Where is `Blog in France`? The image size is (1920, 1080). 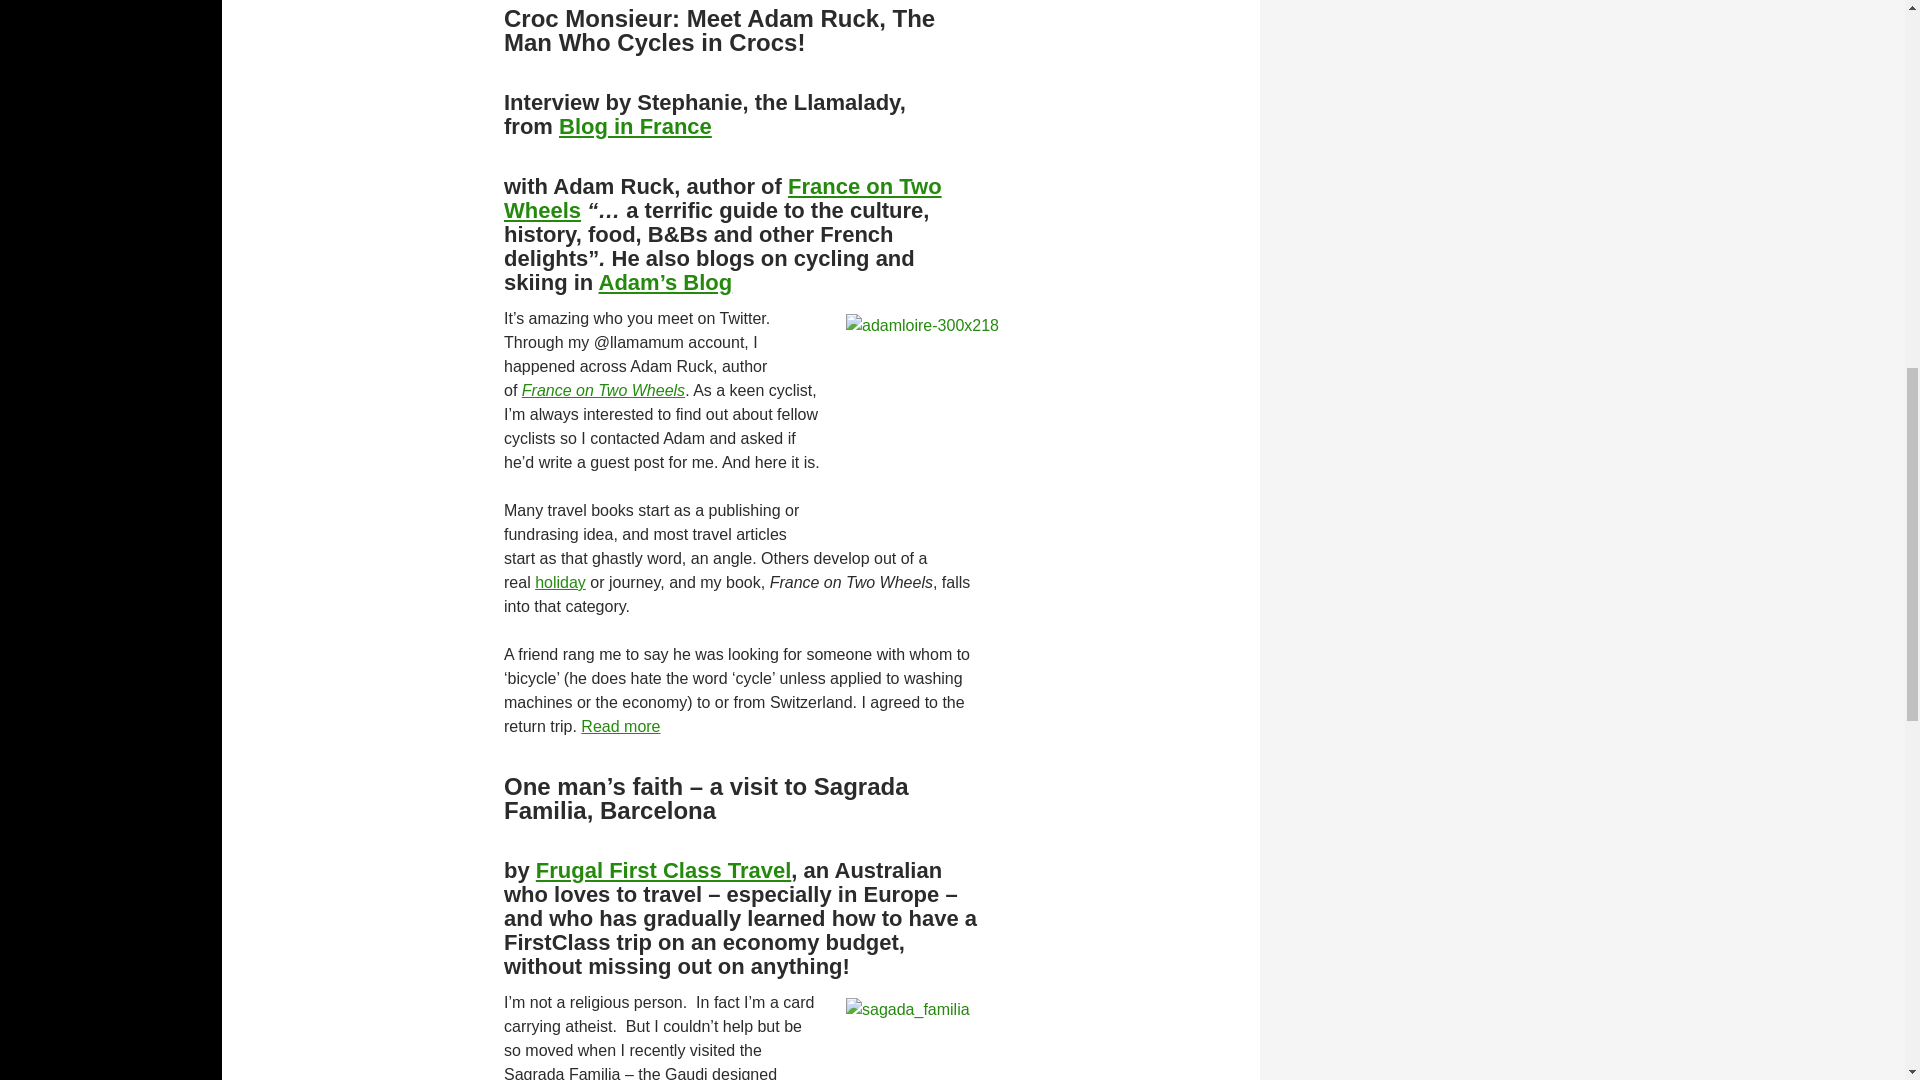 Blog in France is located at coordinates (635, 126).